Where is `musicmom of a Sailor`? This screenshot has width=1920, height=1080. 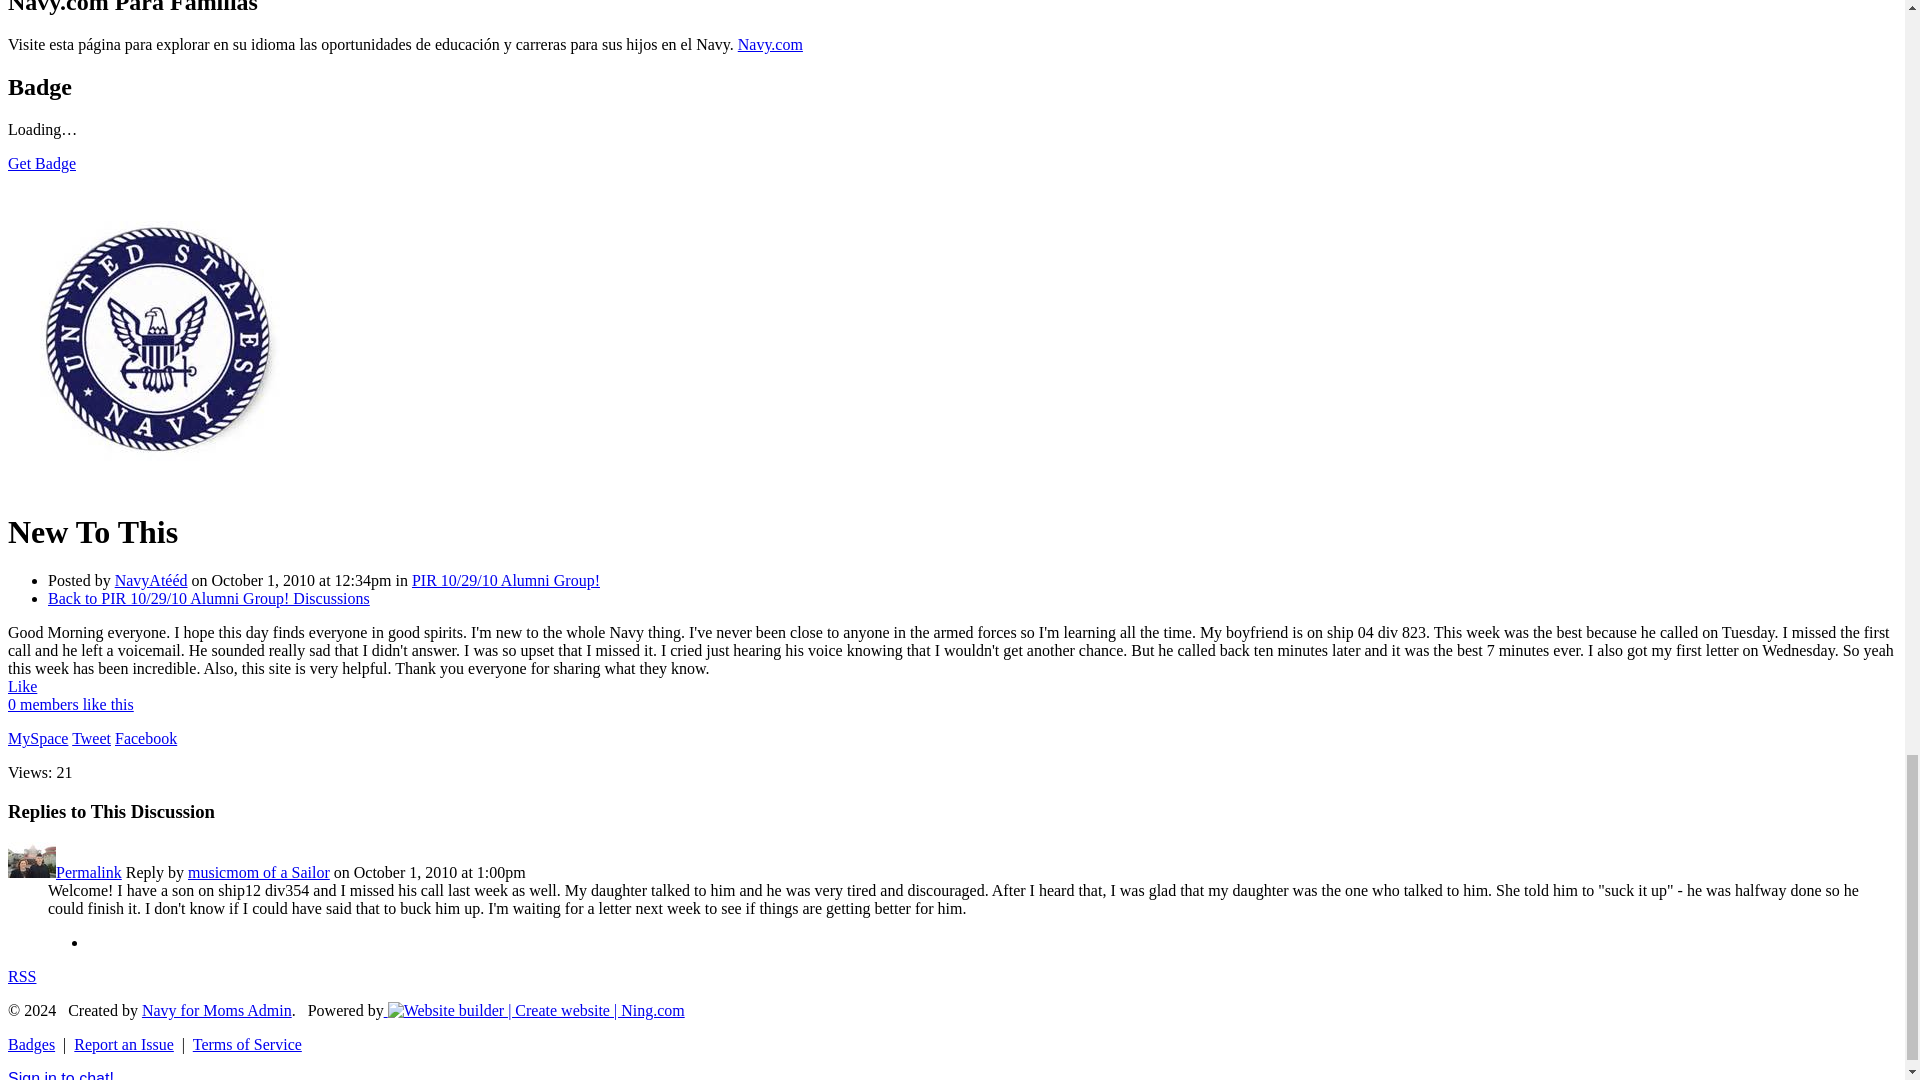 musicmom of a Sailor is located at coordinates (31, 872).